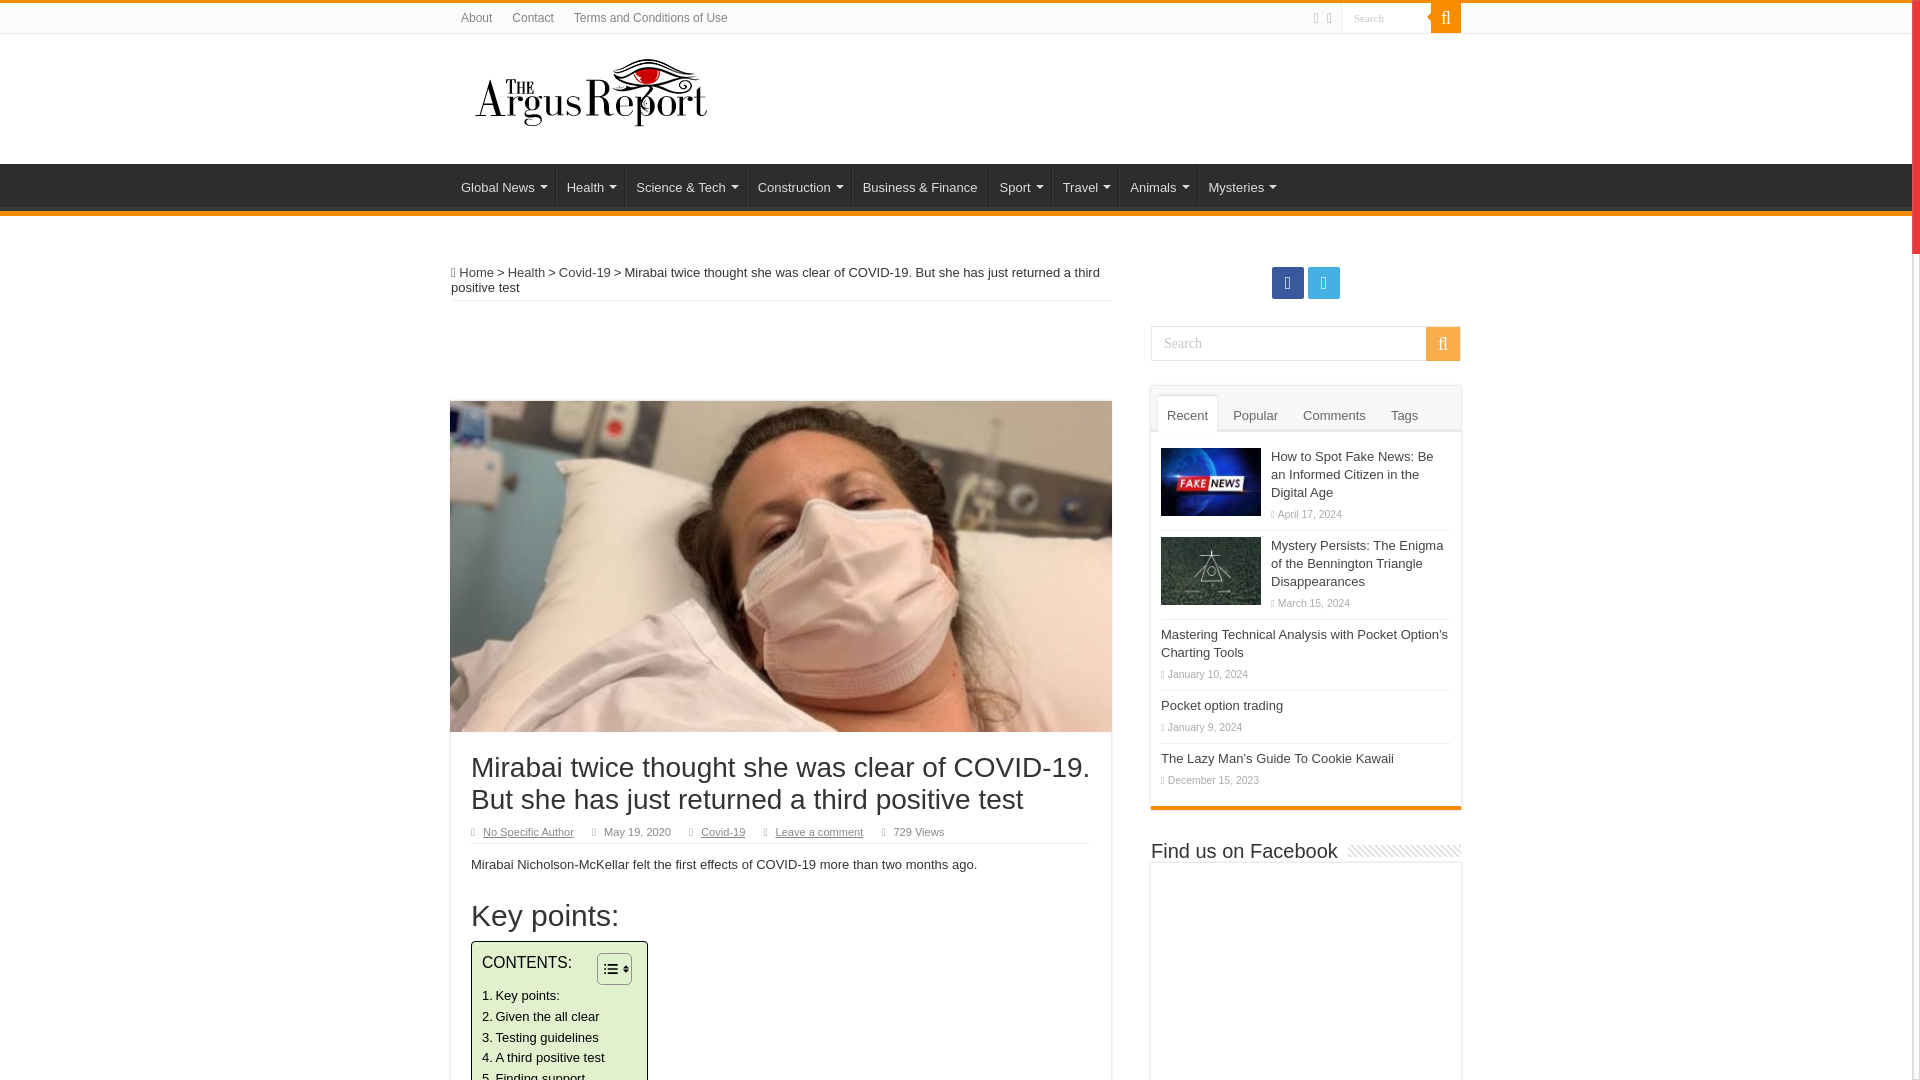 The height and width of the screenshot is (1080, 1920). I want to click on Key points:, so click(520, 996).